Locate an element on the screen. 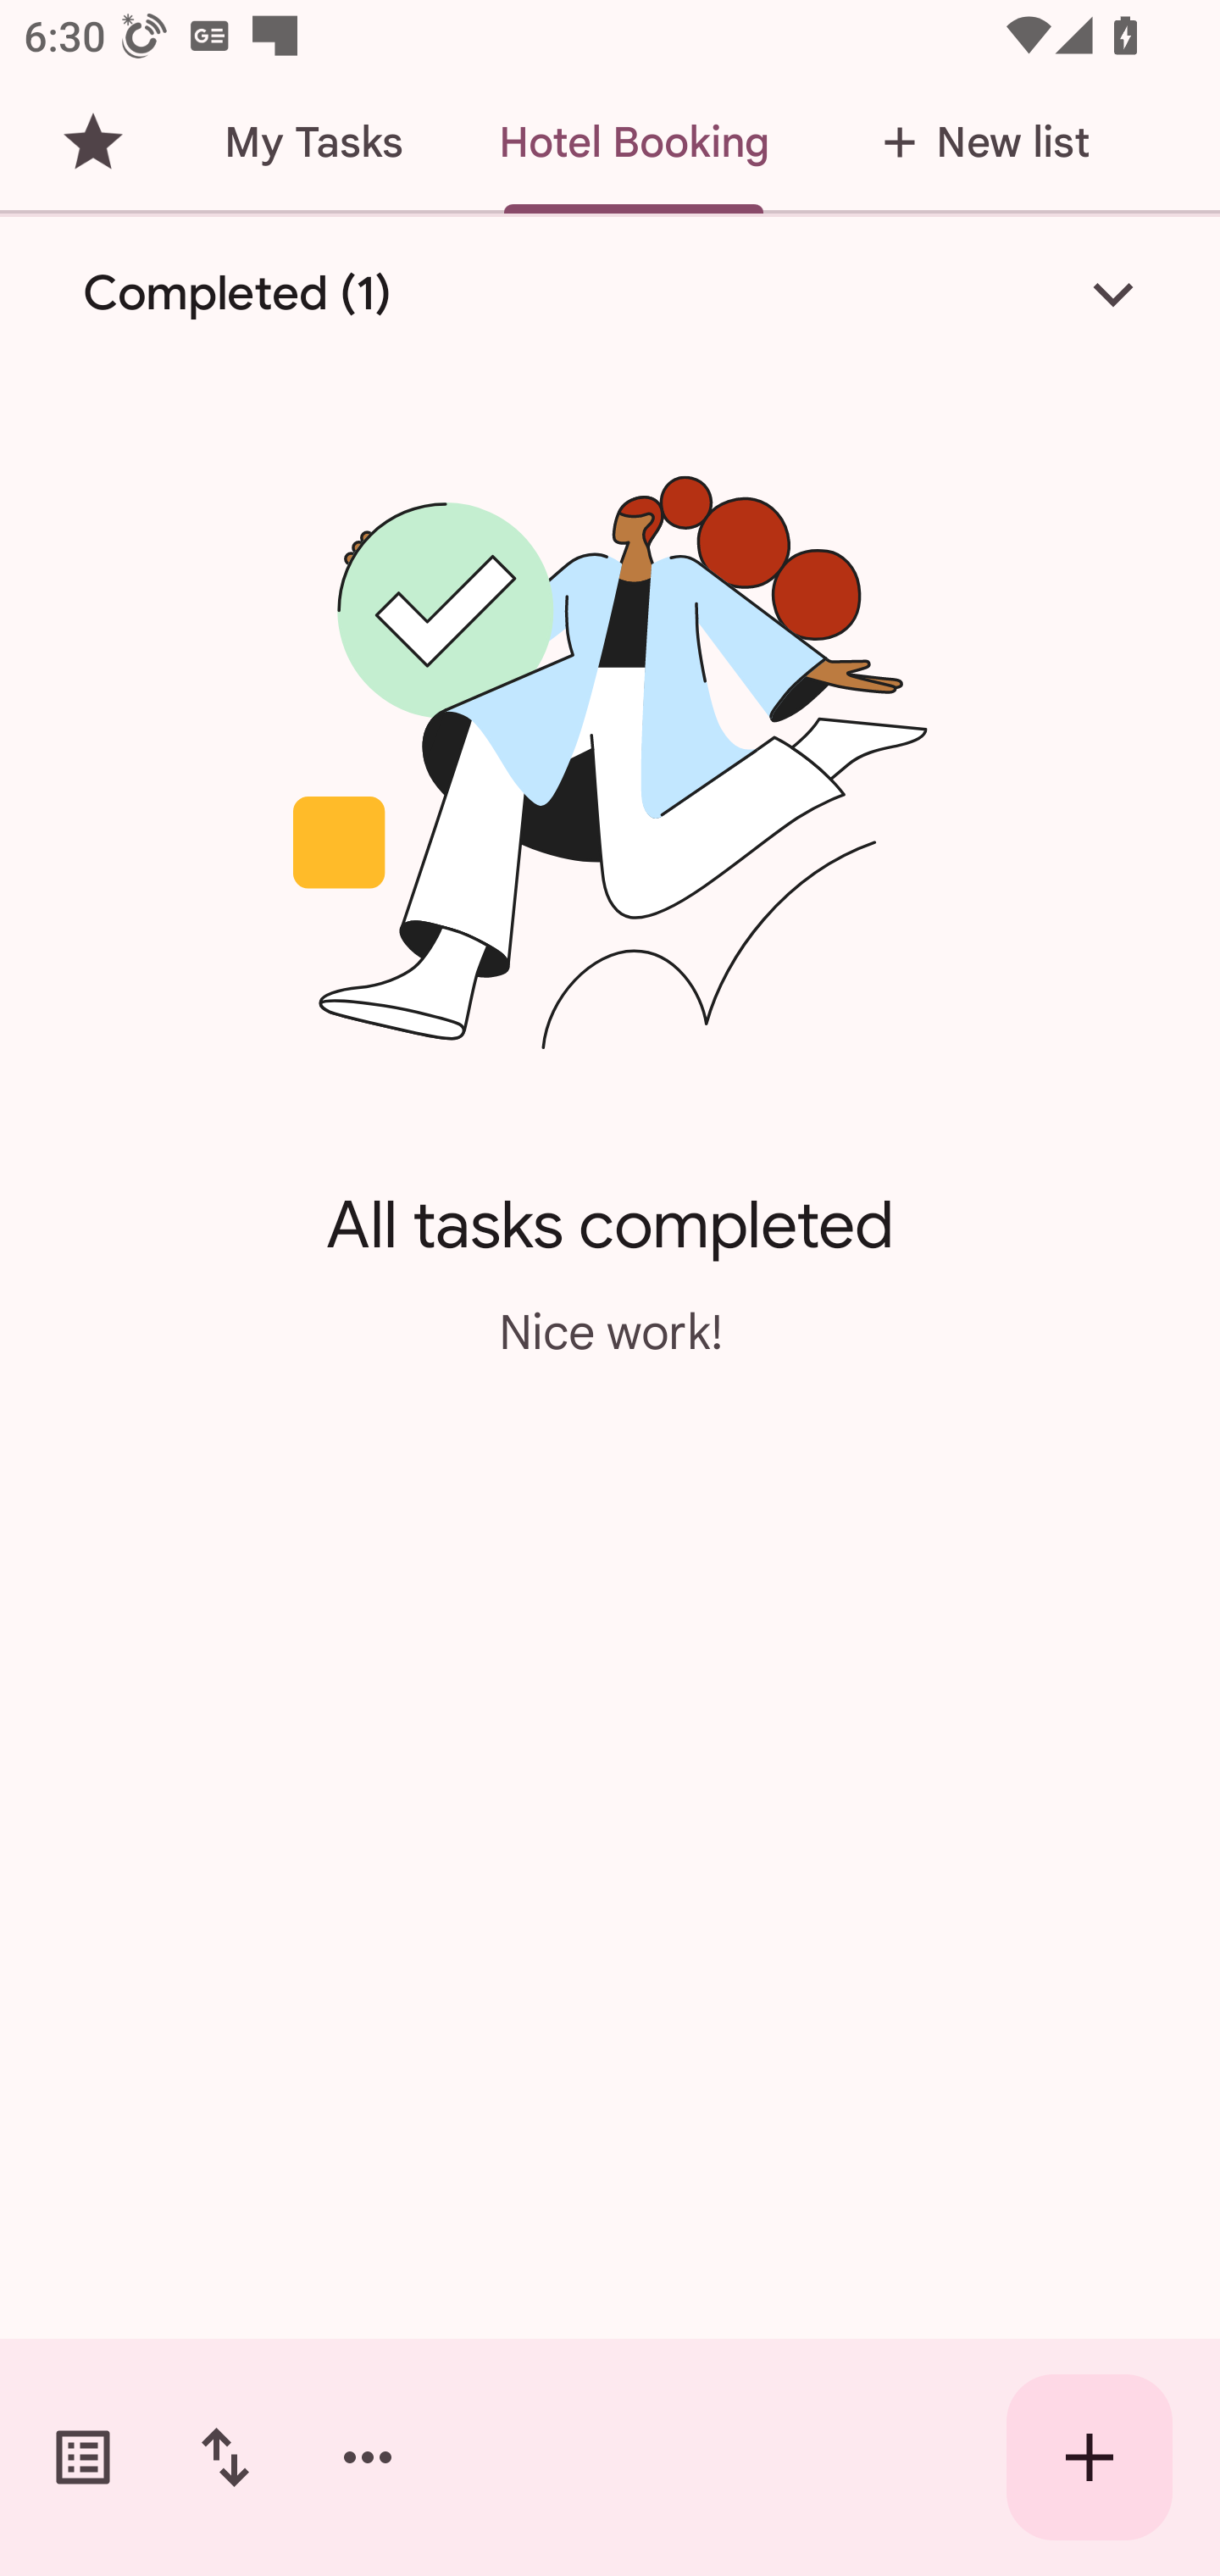 This screenshot has width=1220, height=2576. Completed (1) is located at coordinates (610, 293).